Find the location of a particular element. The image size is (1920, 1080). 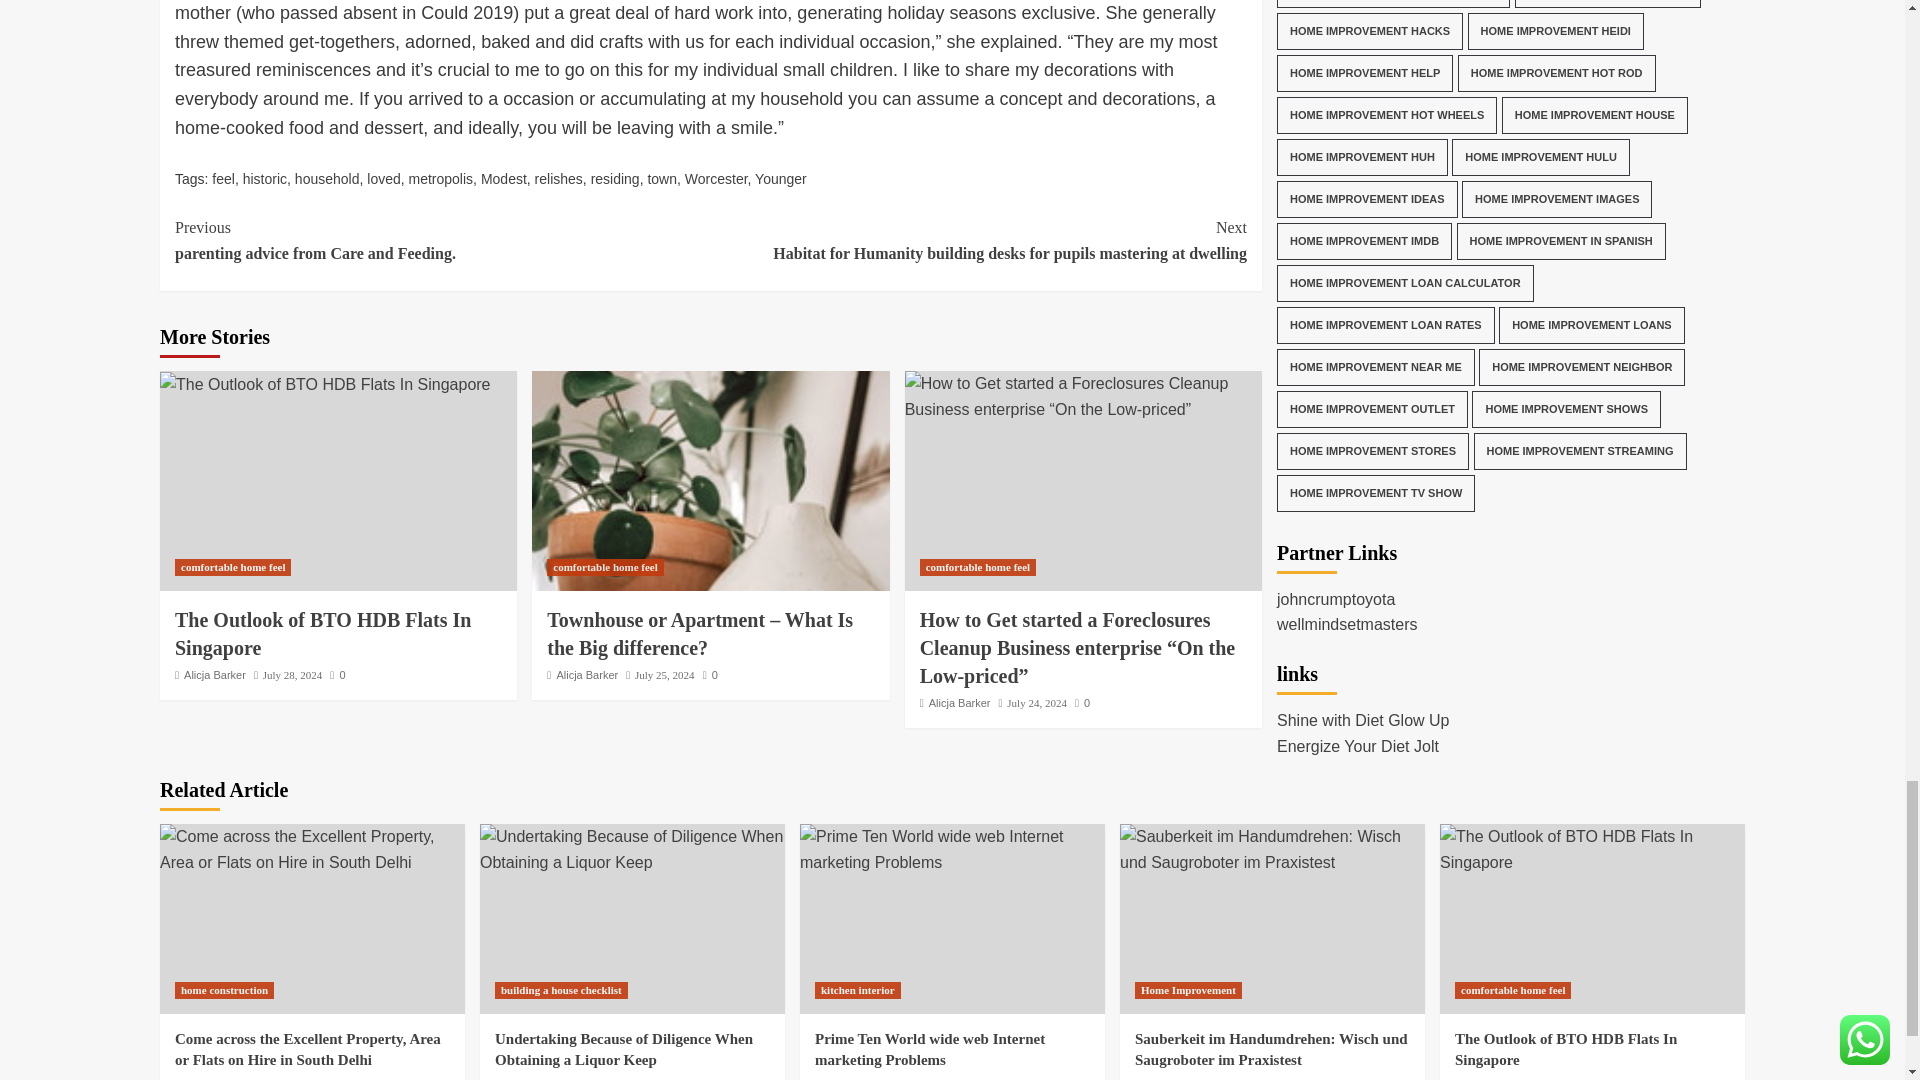

metropolis is located at coordinates (441, 178).